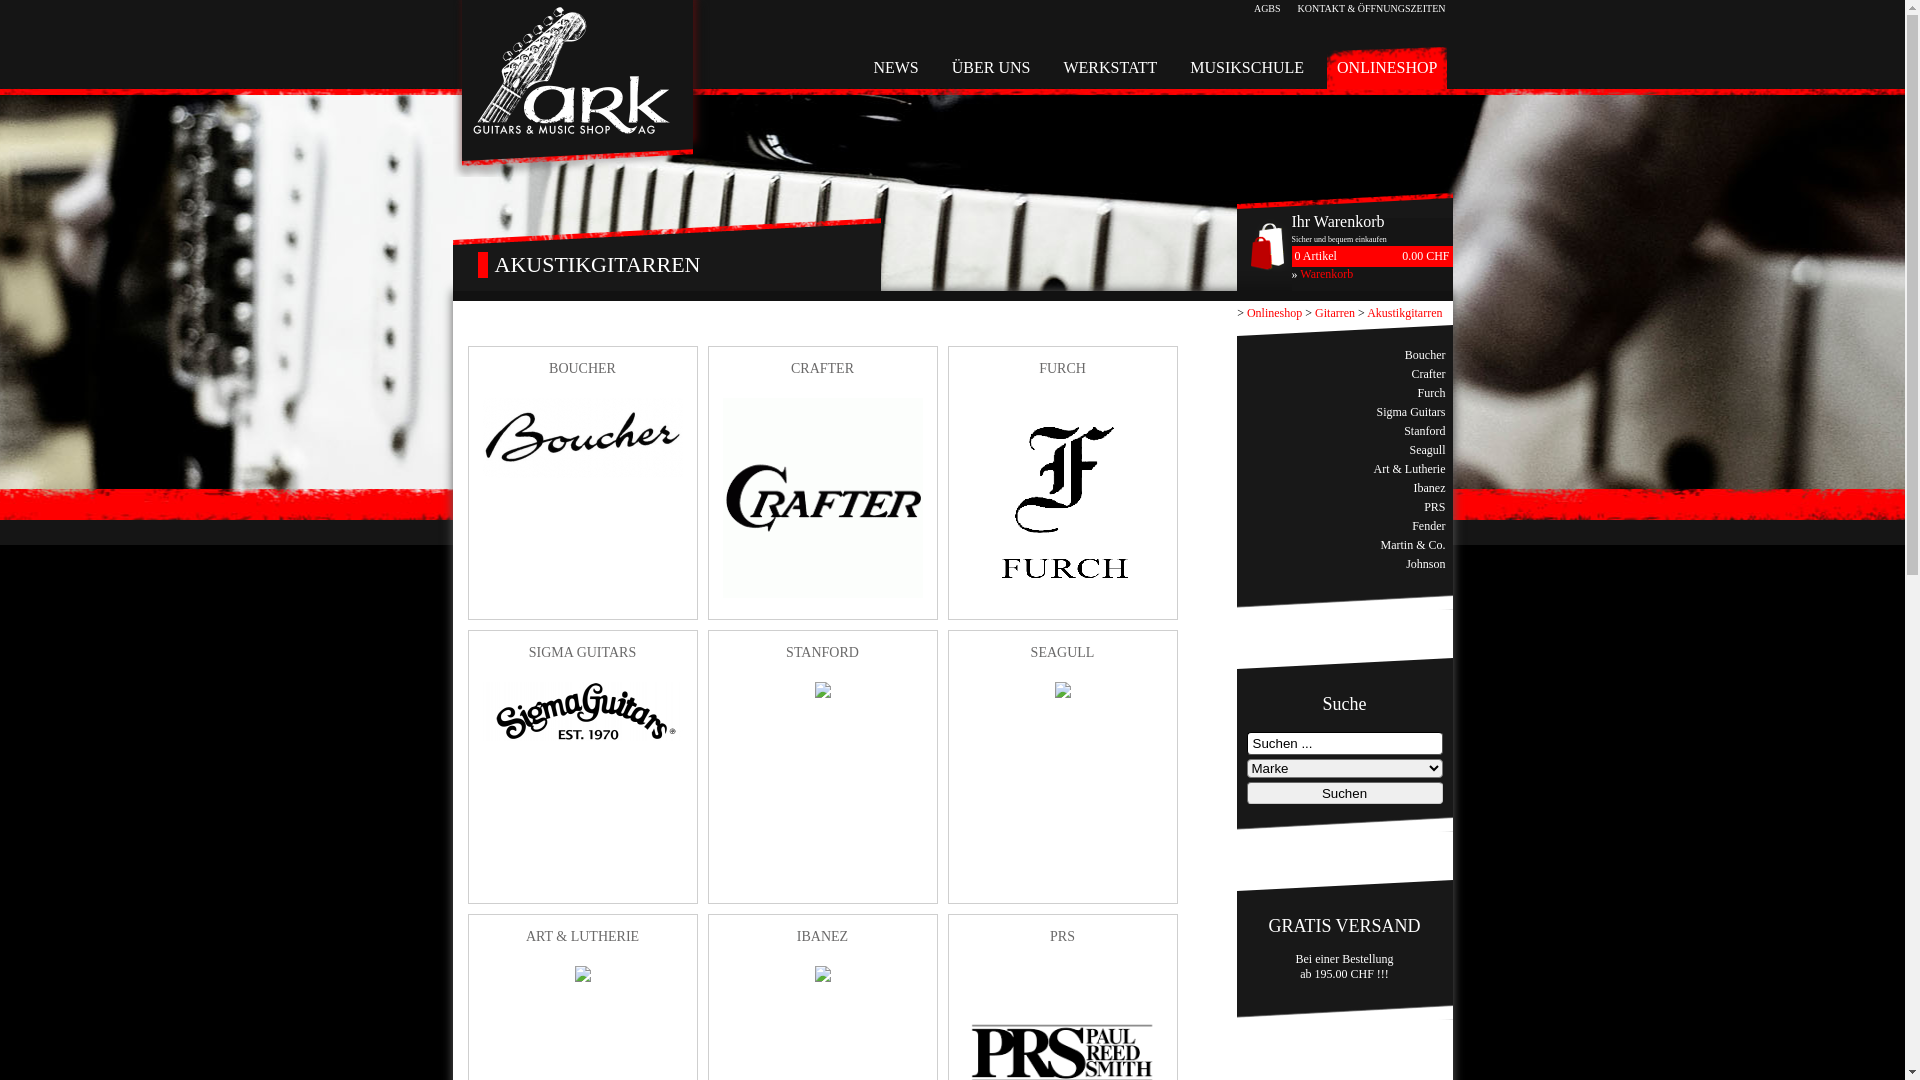 The image size is (1920, 1080). Describe the element at coordinates (1431, 394) in the screenshot. I see `Furch` at that location.